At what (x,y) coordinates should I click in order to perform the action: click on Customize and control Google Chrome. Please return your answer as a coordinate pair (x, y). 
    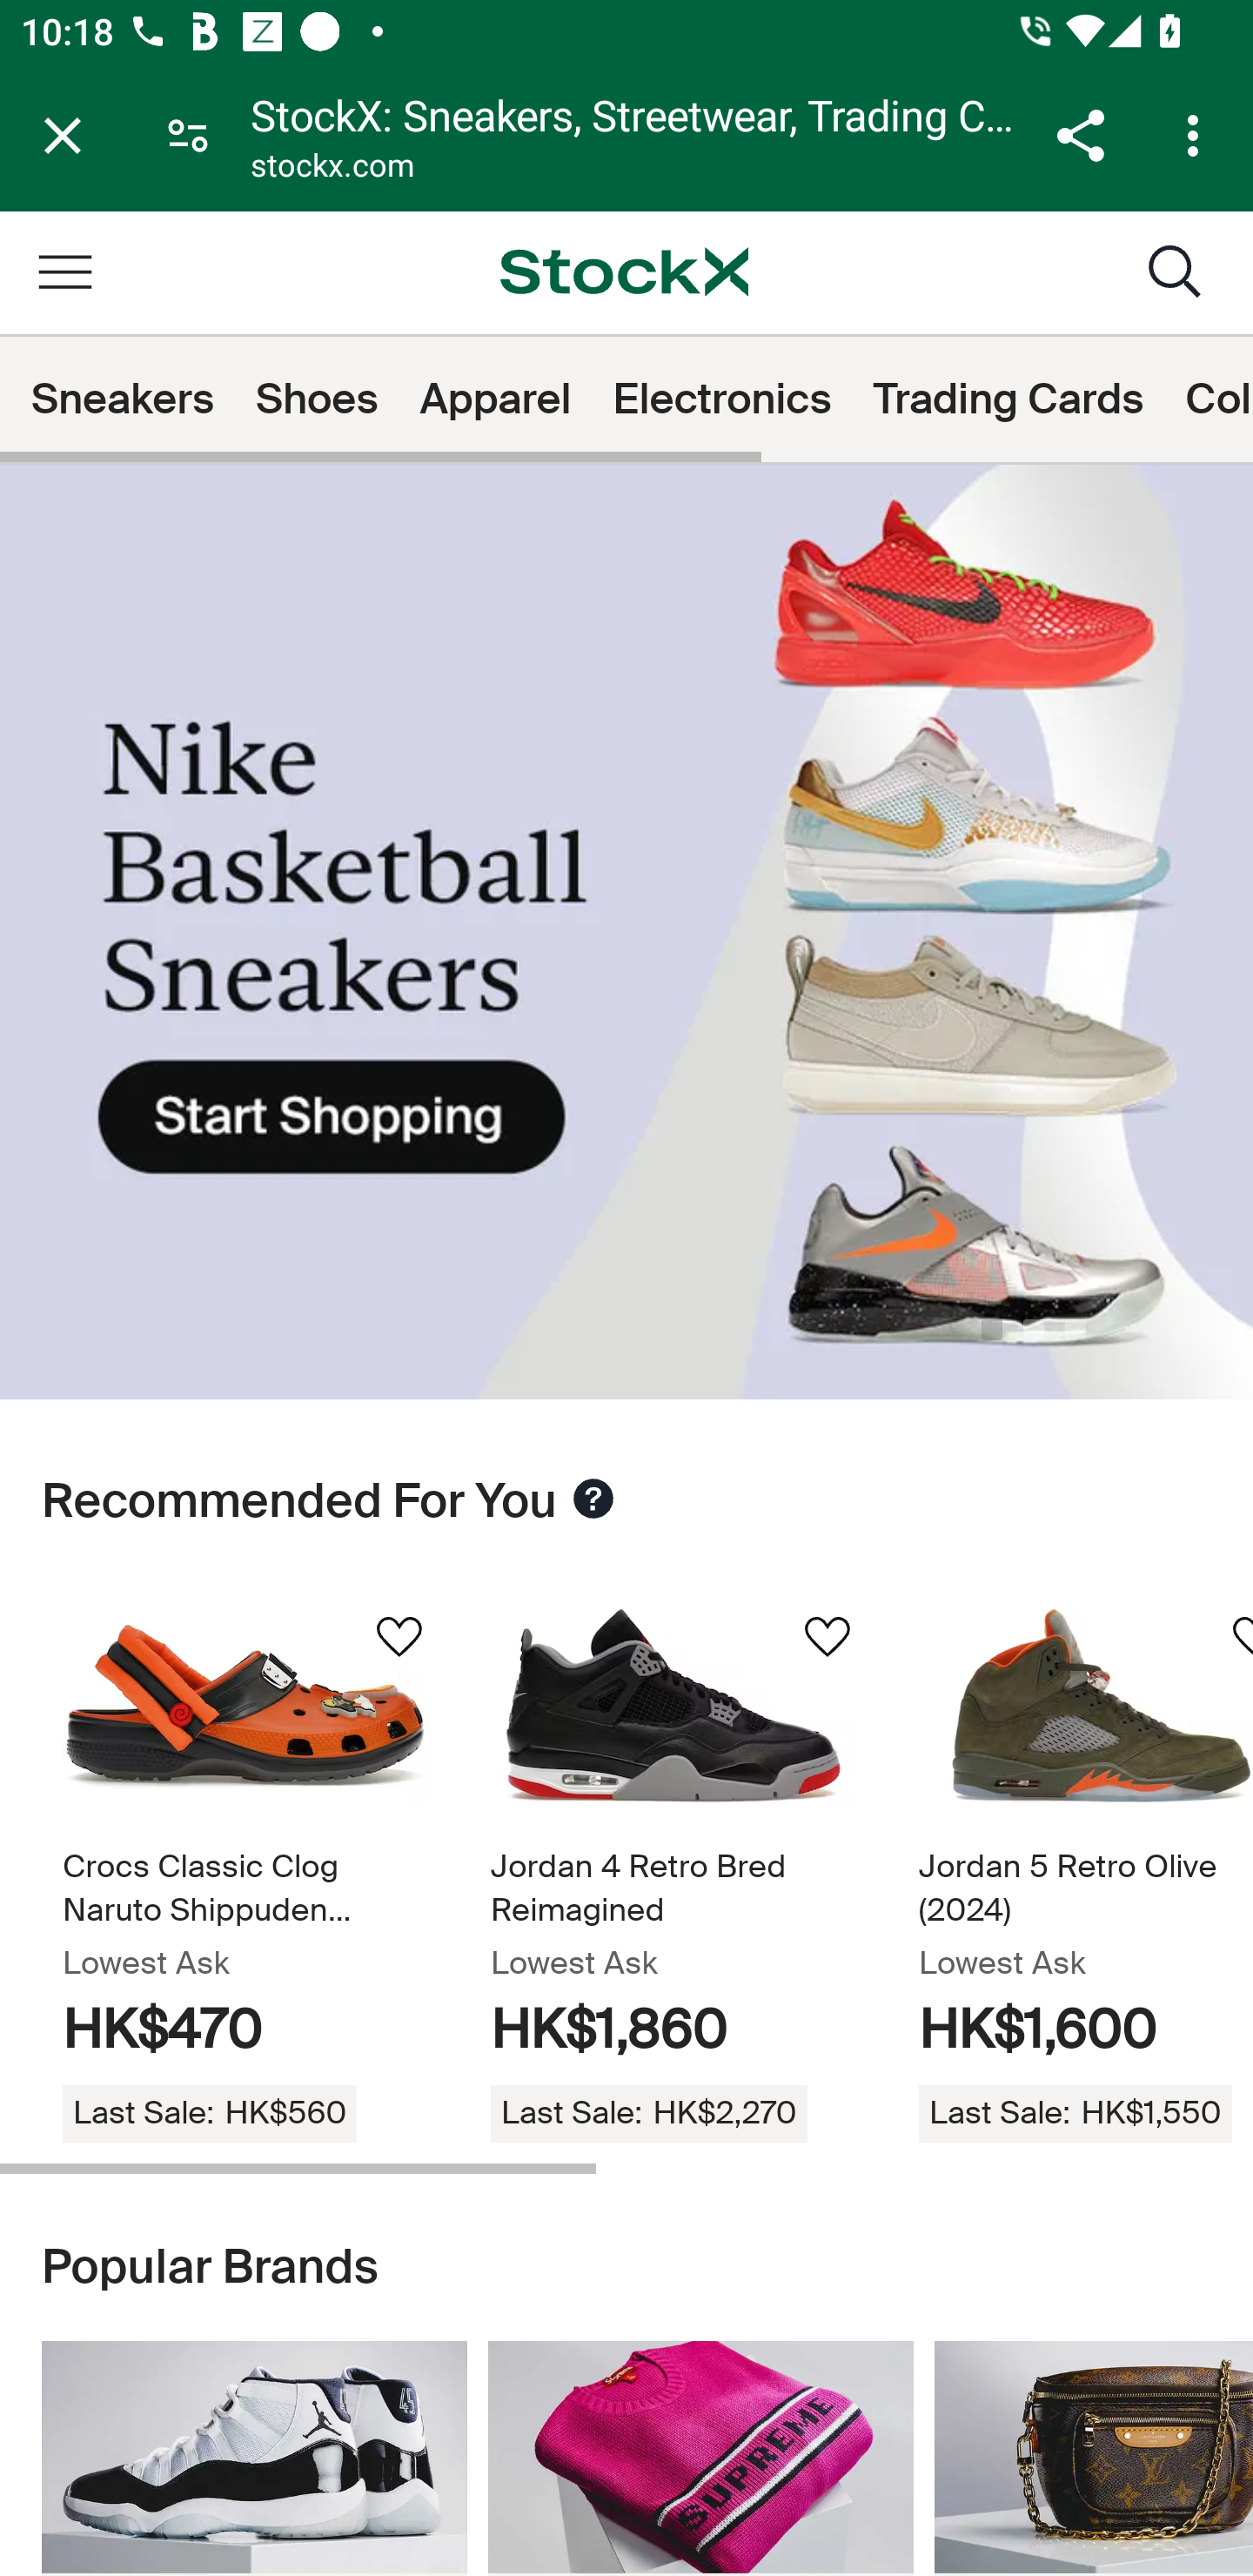
    Looking at the image, I should click on (1197, 135).